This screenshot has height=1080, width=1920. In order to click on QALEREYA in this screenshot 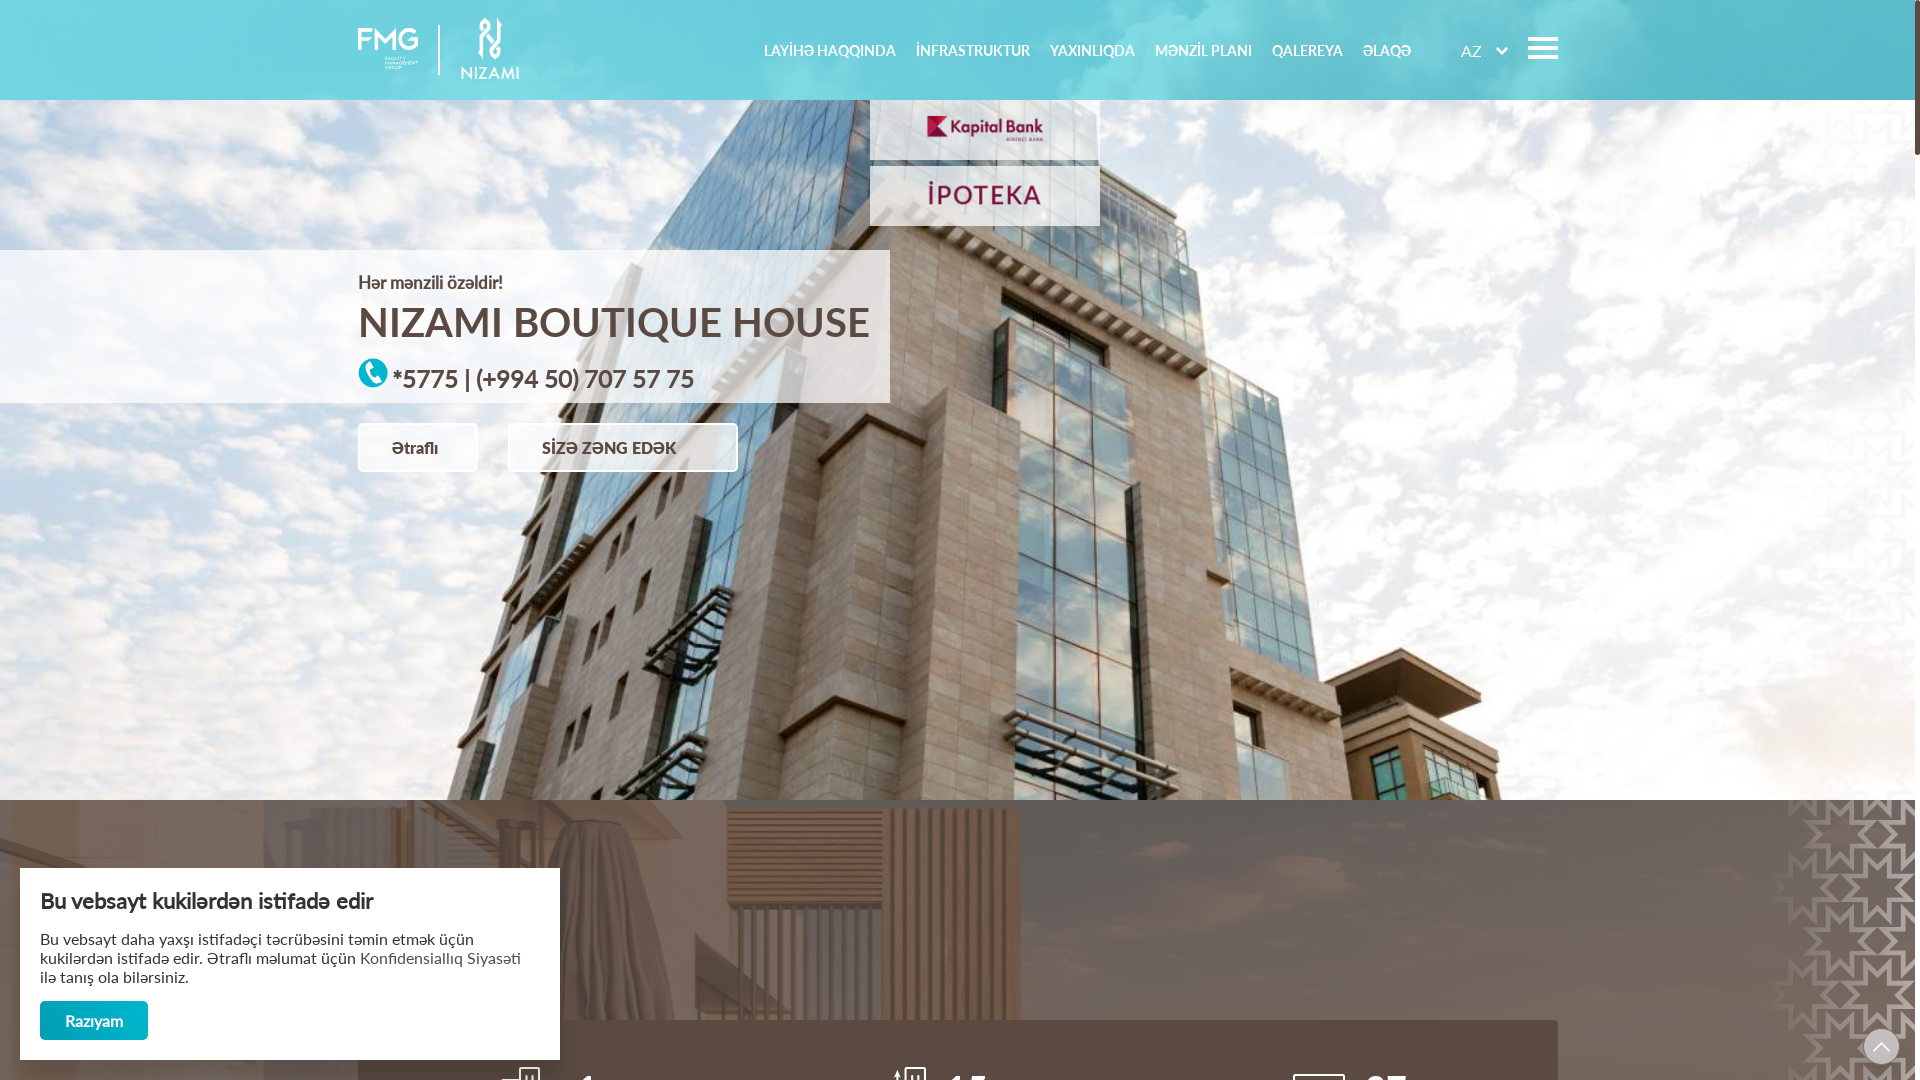, I will do `click(1308, 50)`.